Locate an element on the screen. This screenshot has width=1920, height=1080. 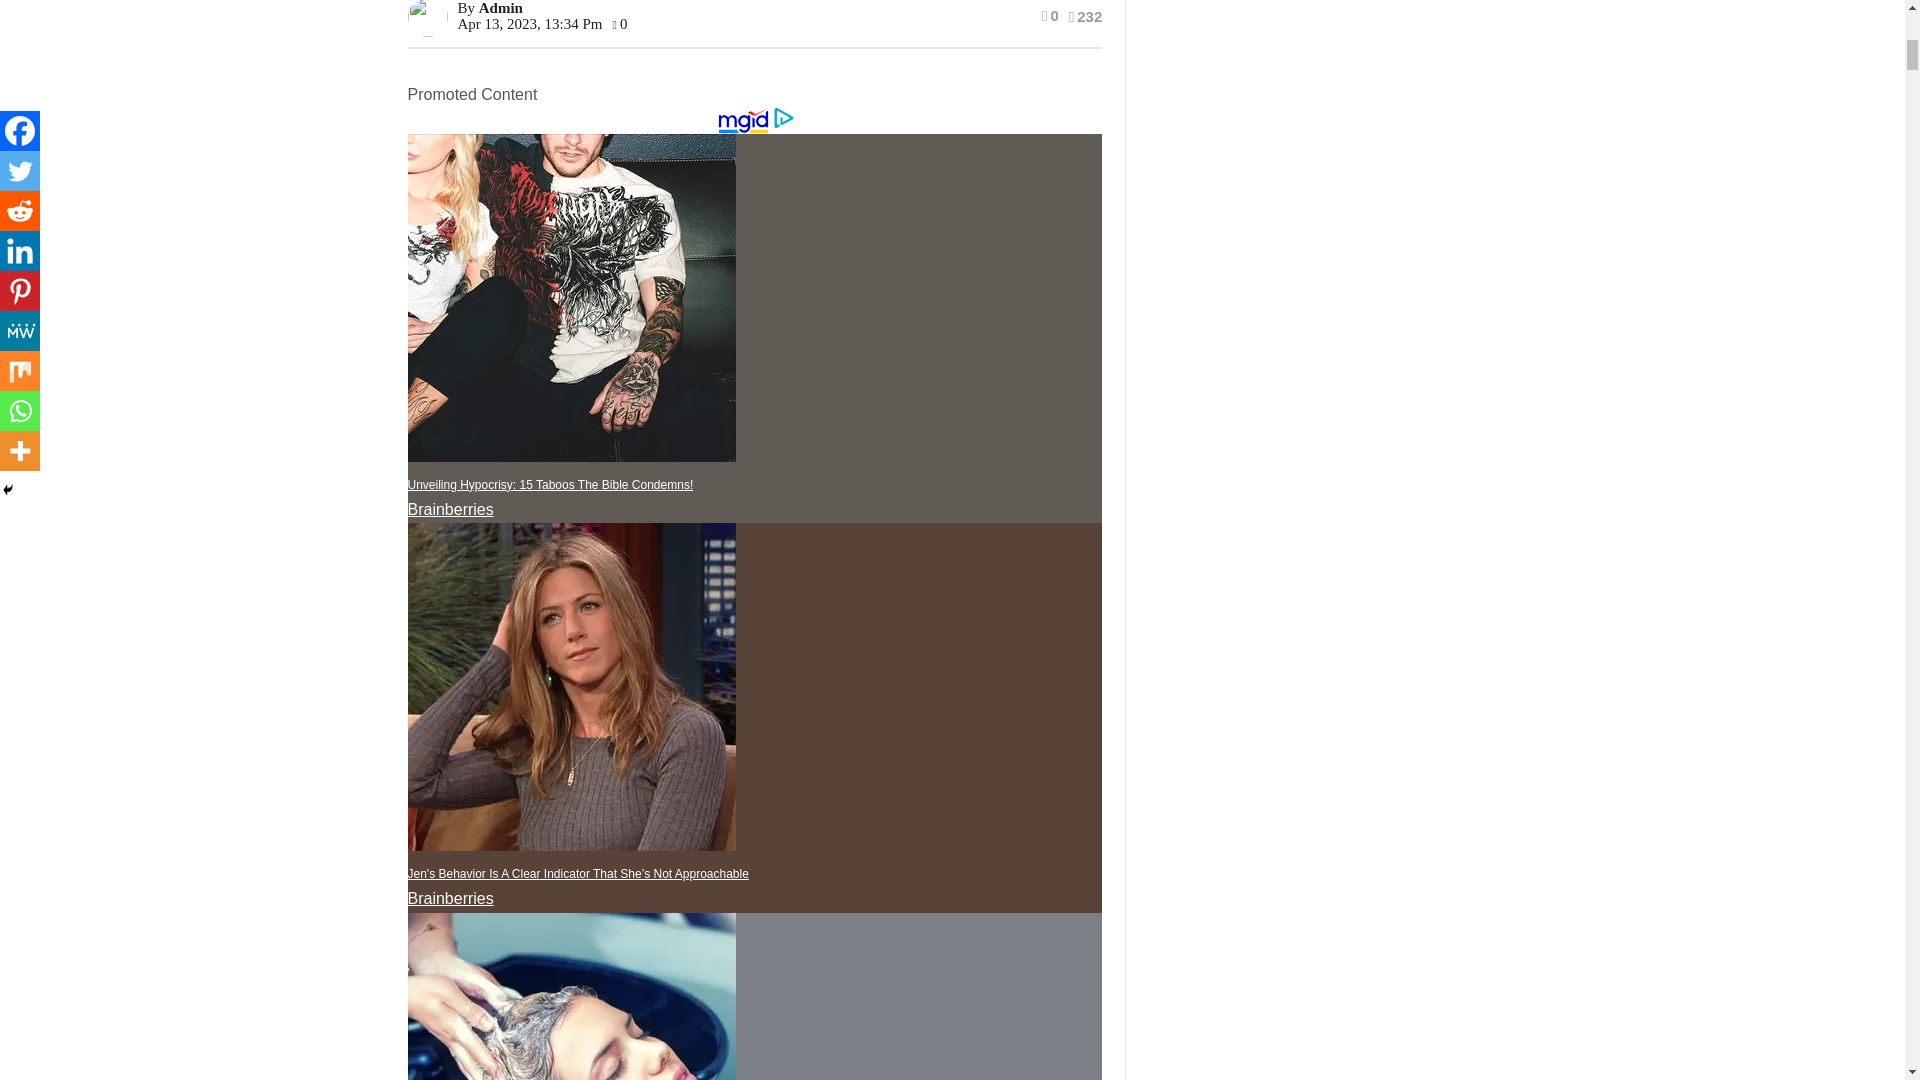
Posts by admin is located at coordinates (500, 8).